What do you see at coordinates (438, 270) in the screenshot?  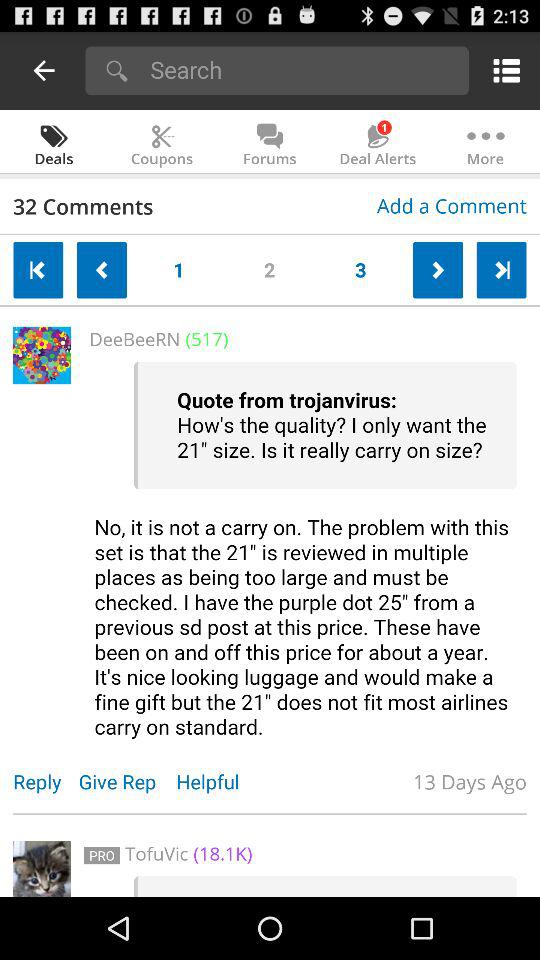 I see `go forward` at bounding box center [438, 270].